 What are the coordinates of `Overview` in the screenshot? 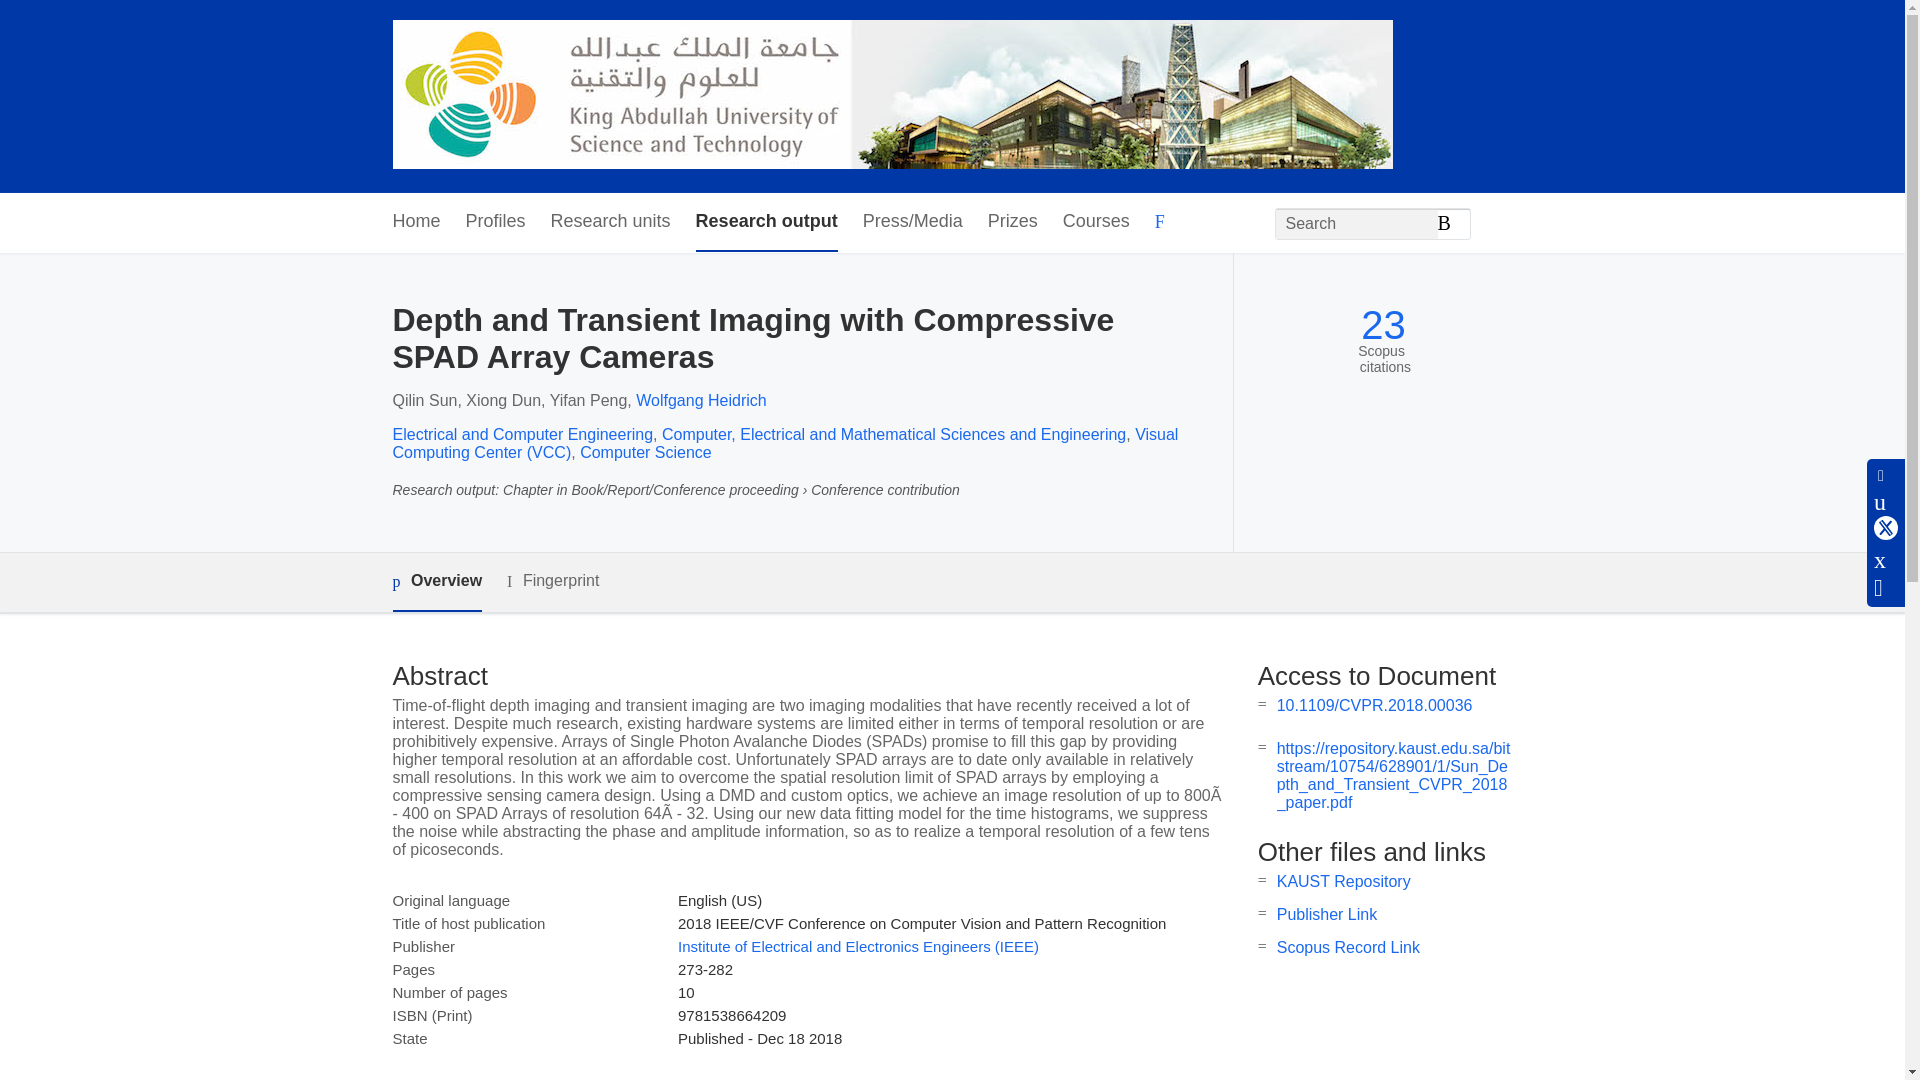 It's located at (436, 582).